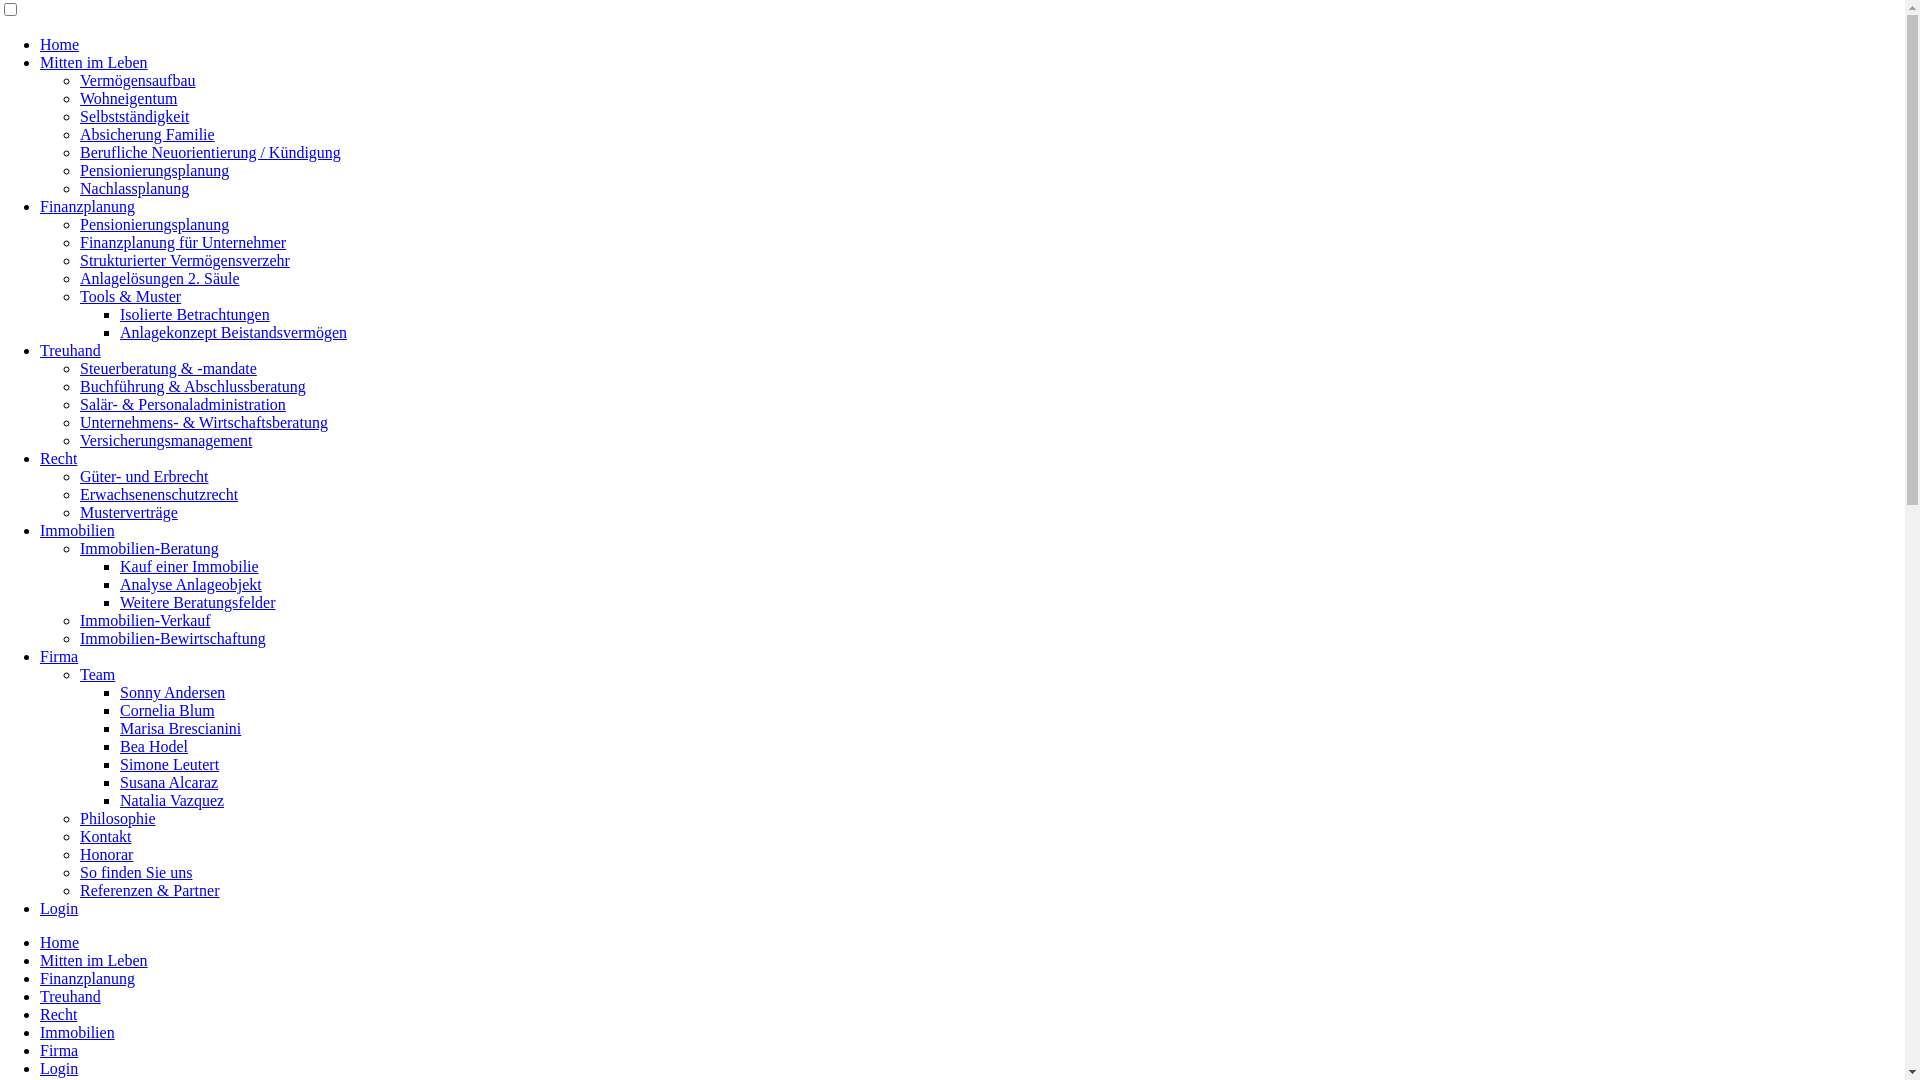 Image resolution: width=1920 pixels, height=1080 pixels. Describe the element at coordinates (78, 530) in the screenshot. I see `Immobilien` at that location.